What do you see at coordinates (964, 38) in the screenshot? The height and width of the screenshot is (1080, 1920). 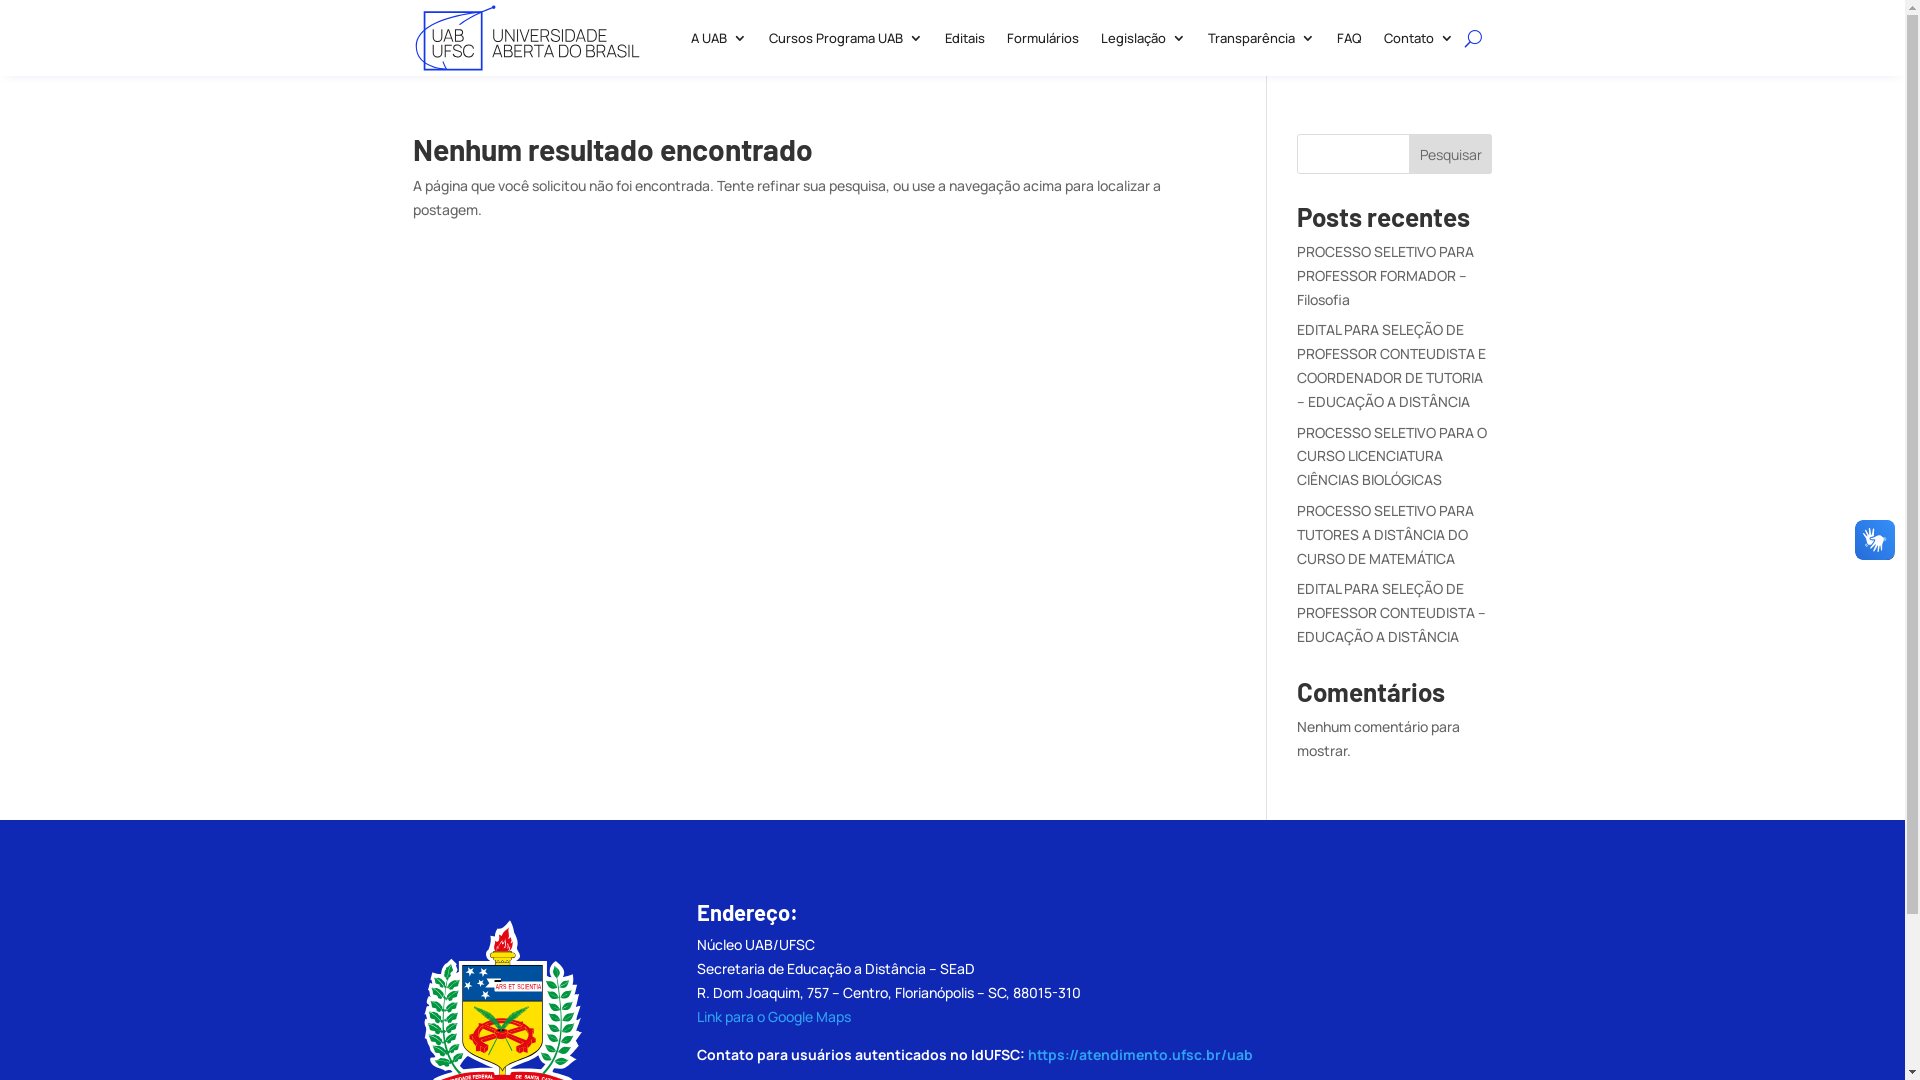 I see `Editais` at bounding box center [964, 38].